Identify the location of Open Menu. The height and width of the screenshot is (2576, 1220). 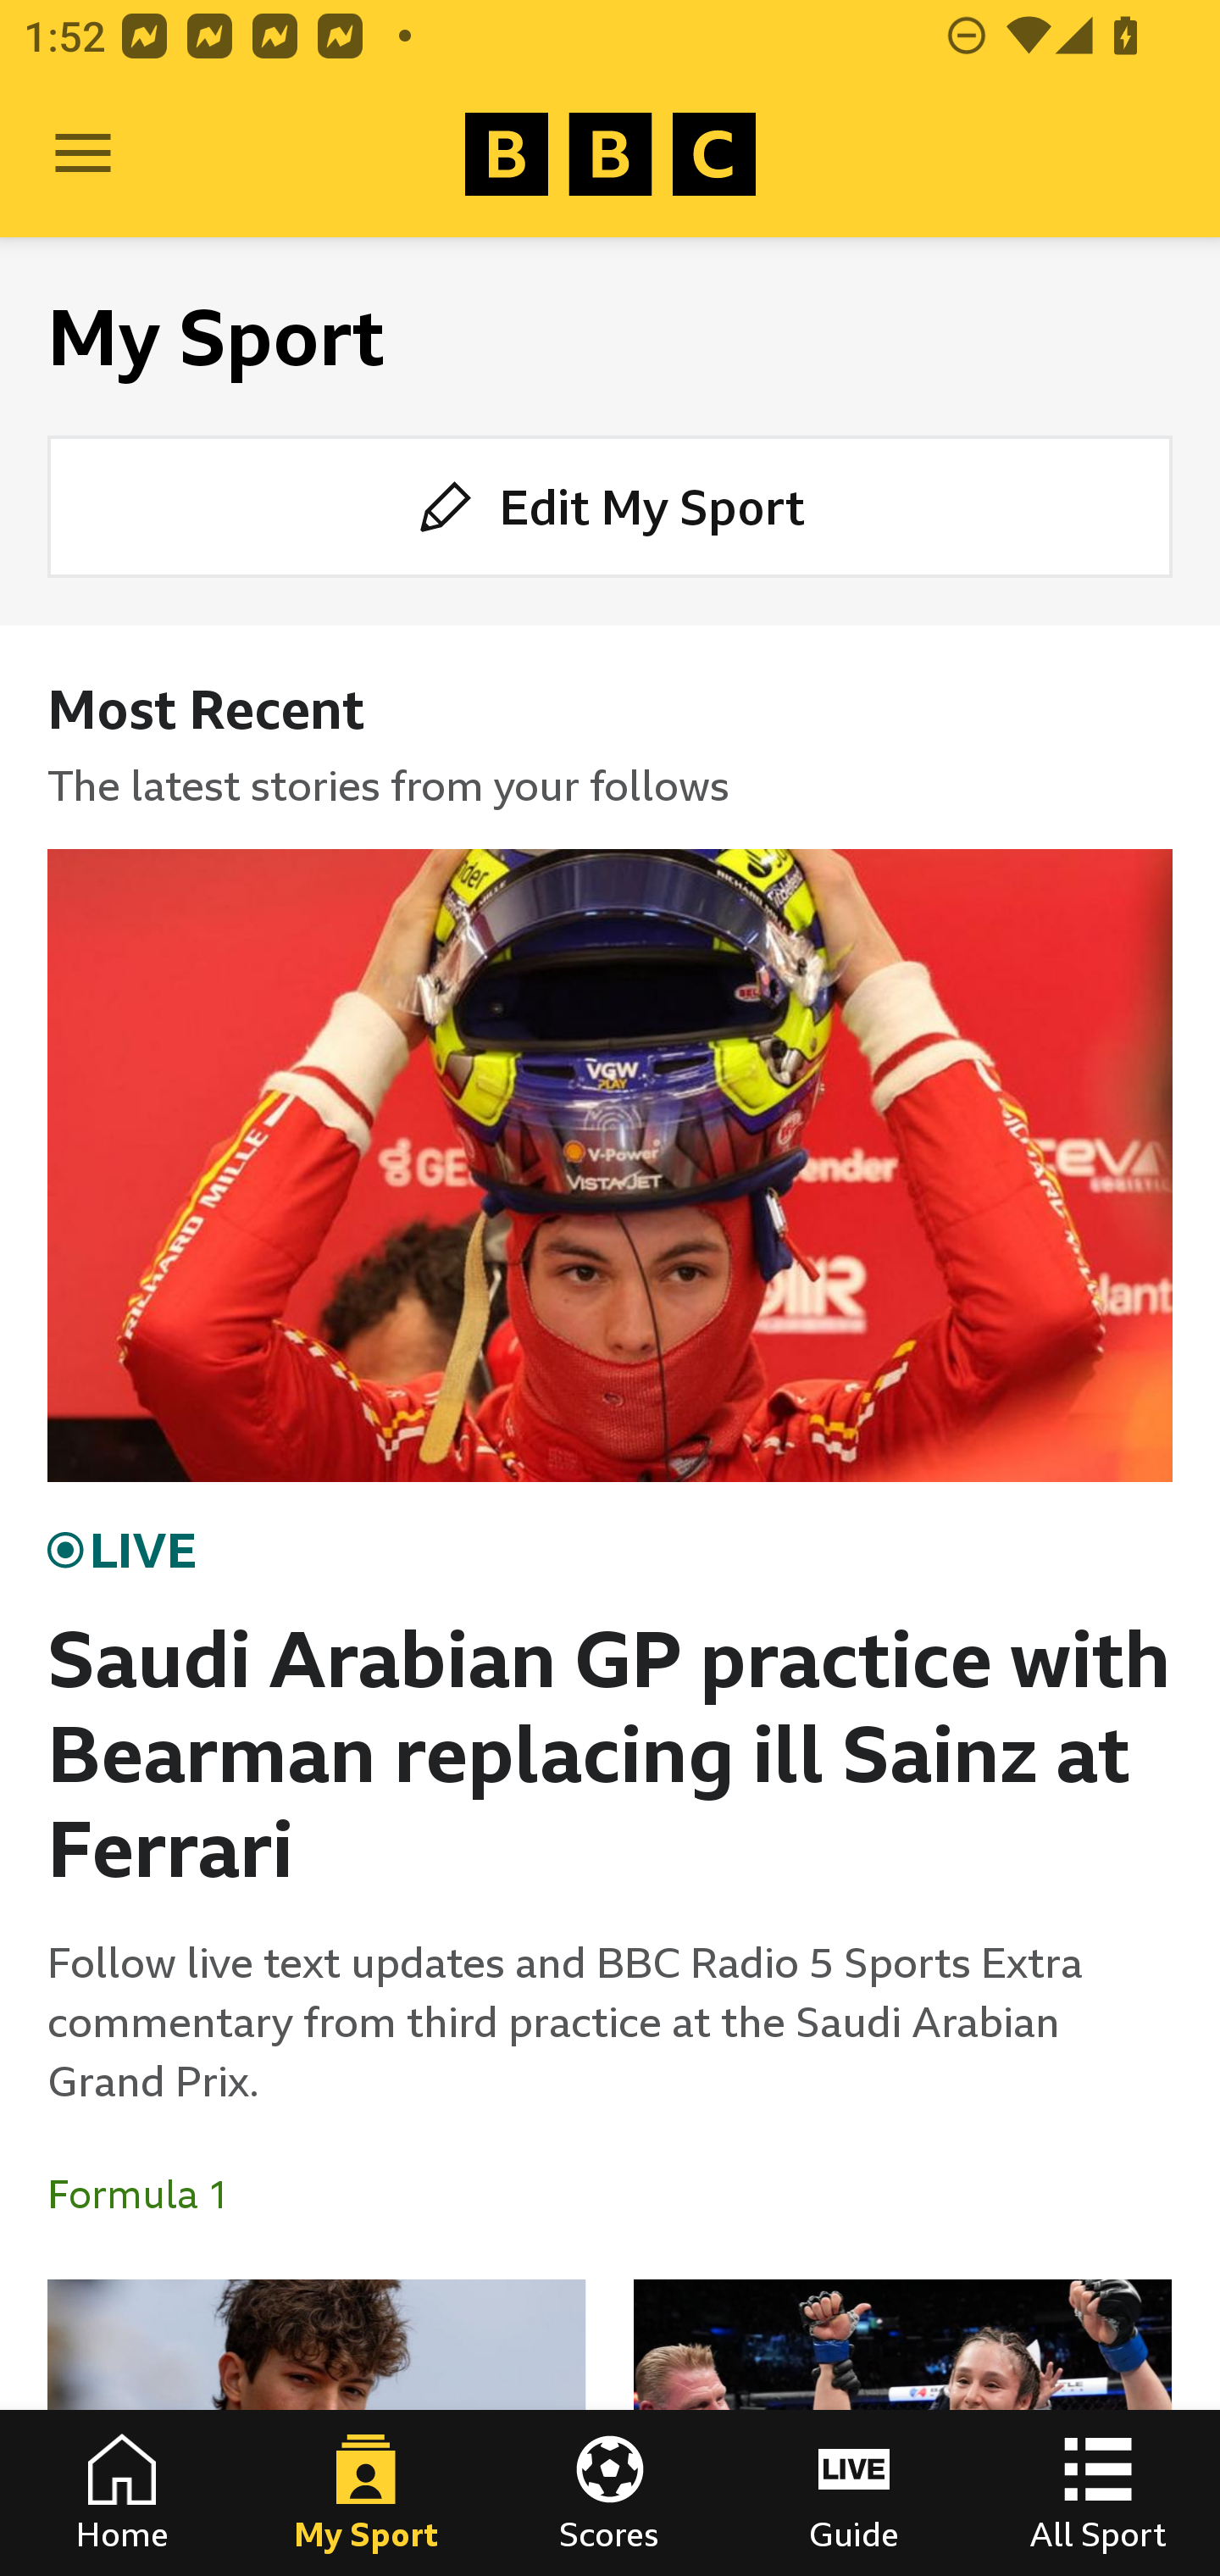
(83, 154).